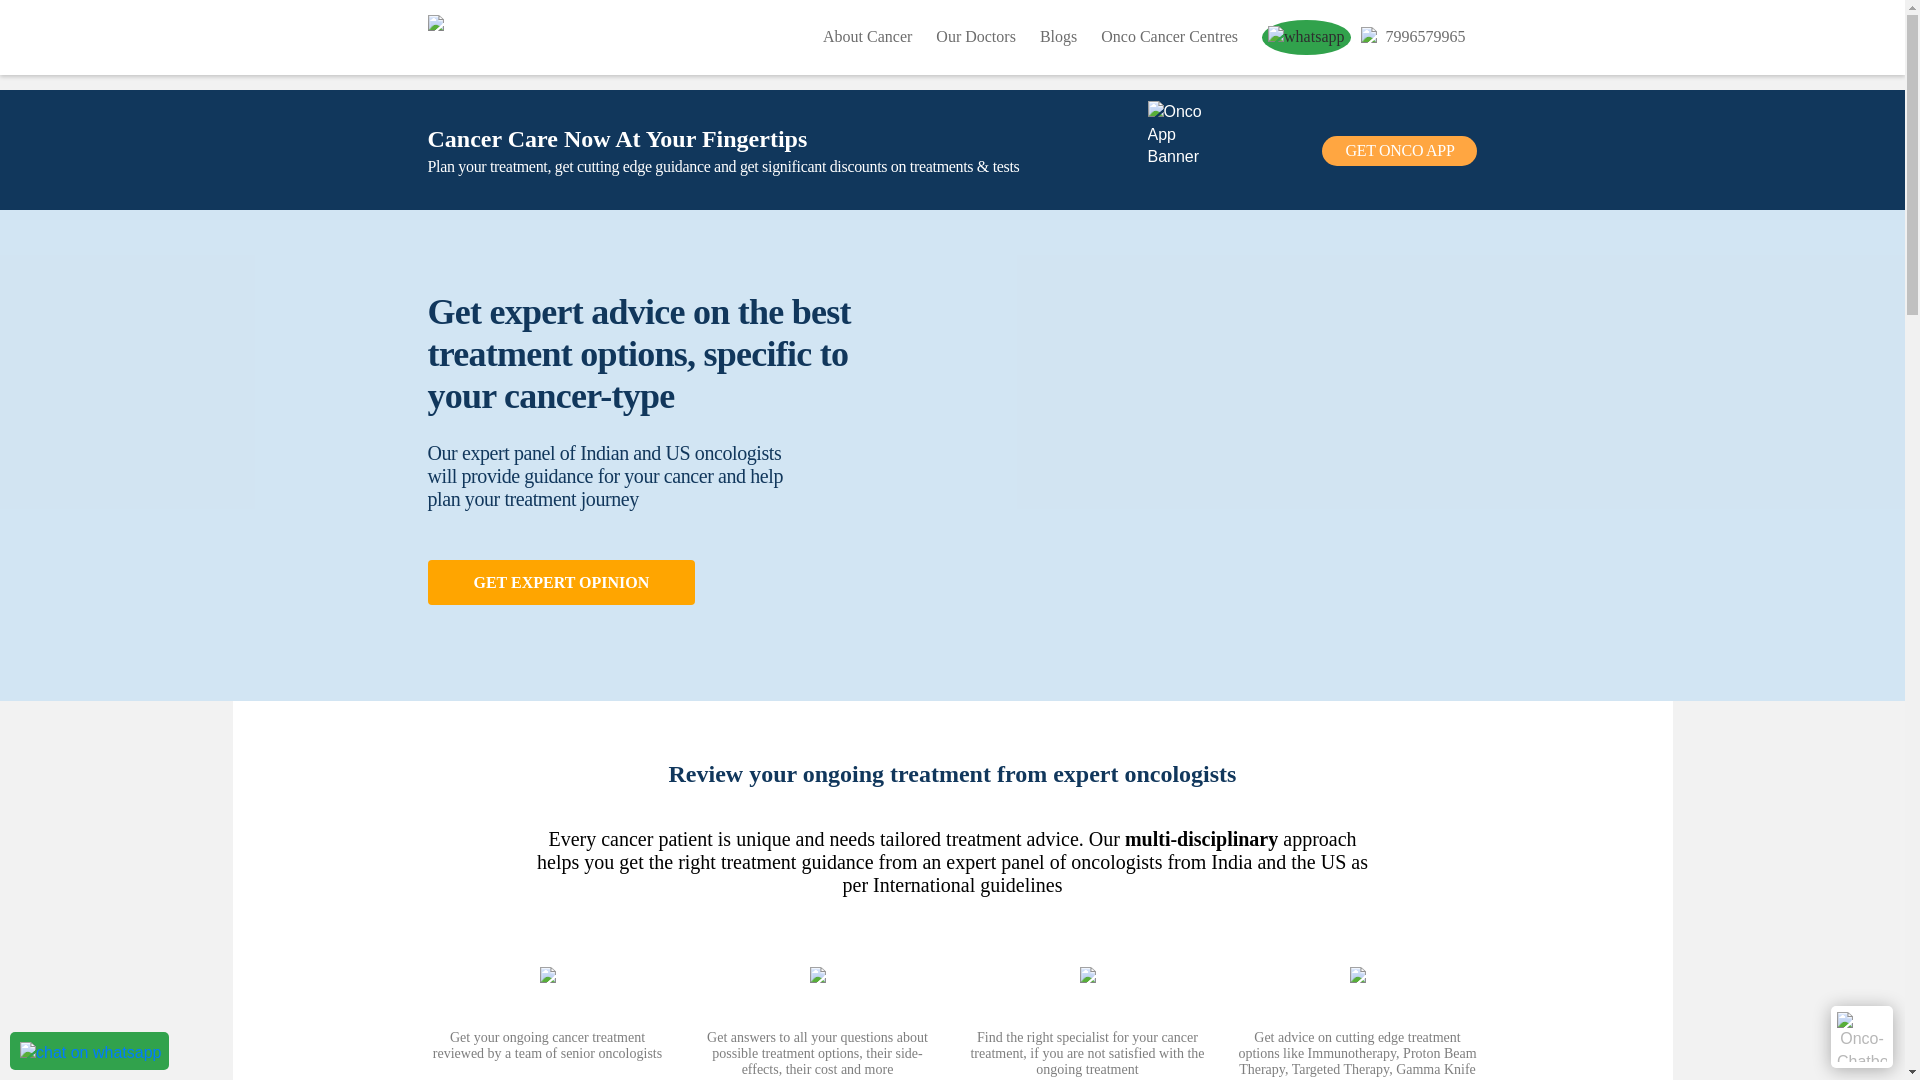 The height and width of the screenshot is (1080, 1920). What do you see at coordinates (1399, 150) in the screenshot?
I see `GET ONCO APP` at bounding box center [1399, 150].